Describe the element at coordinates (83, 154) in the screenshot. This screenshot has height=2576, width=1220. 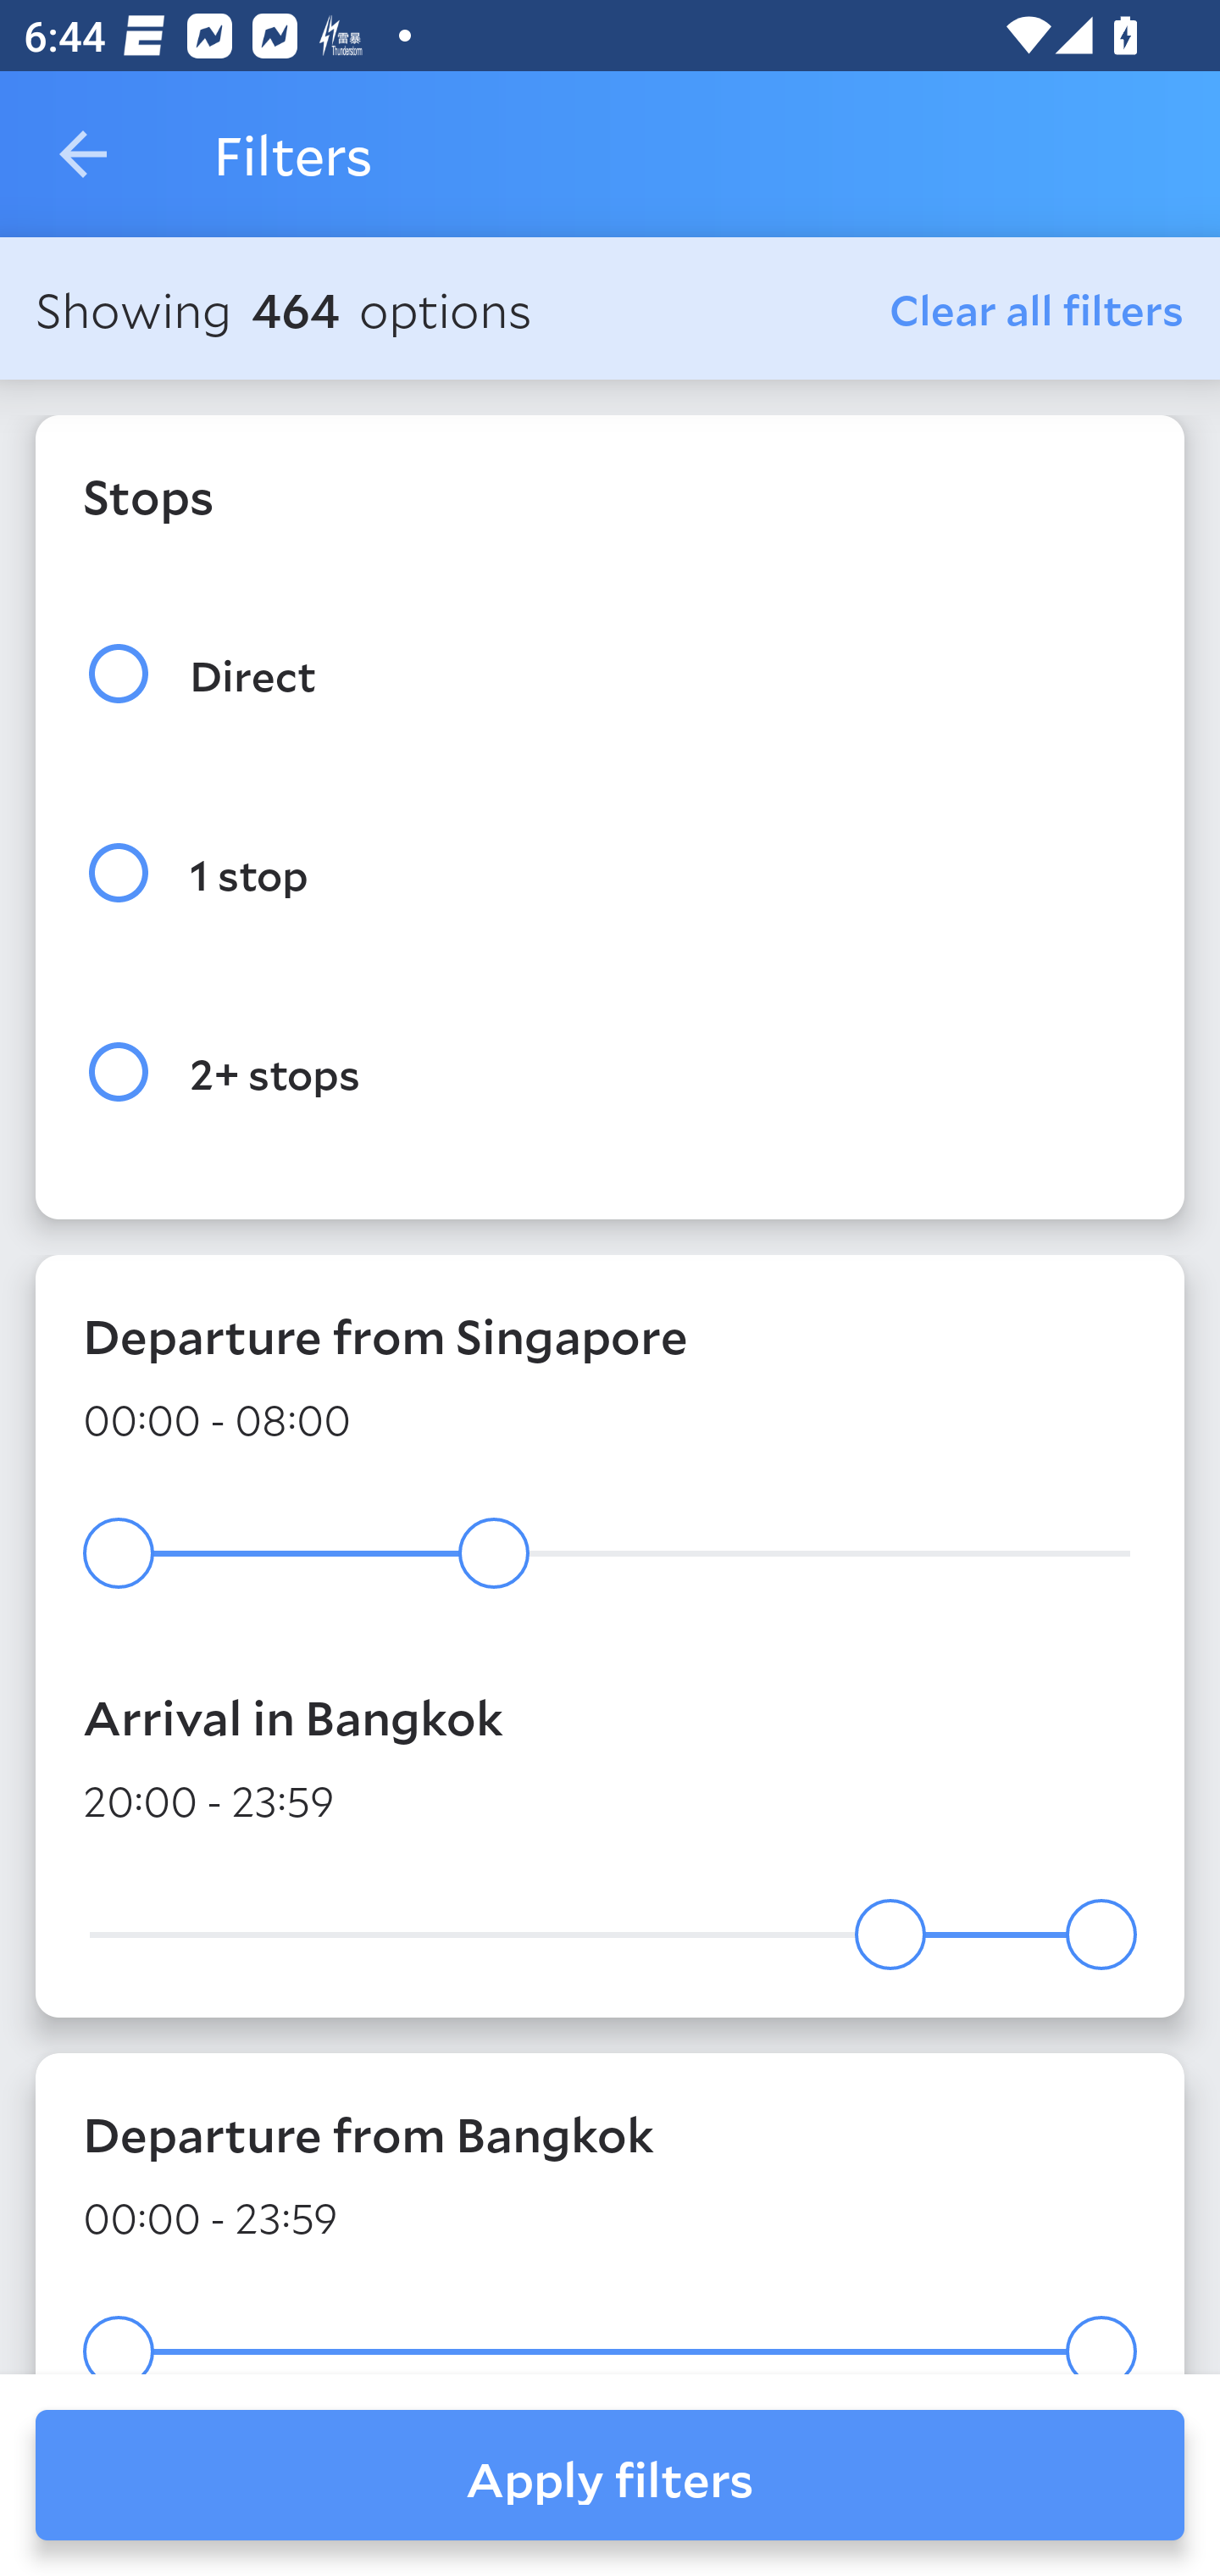
I see `Navigate up` at that location.